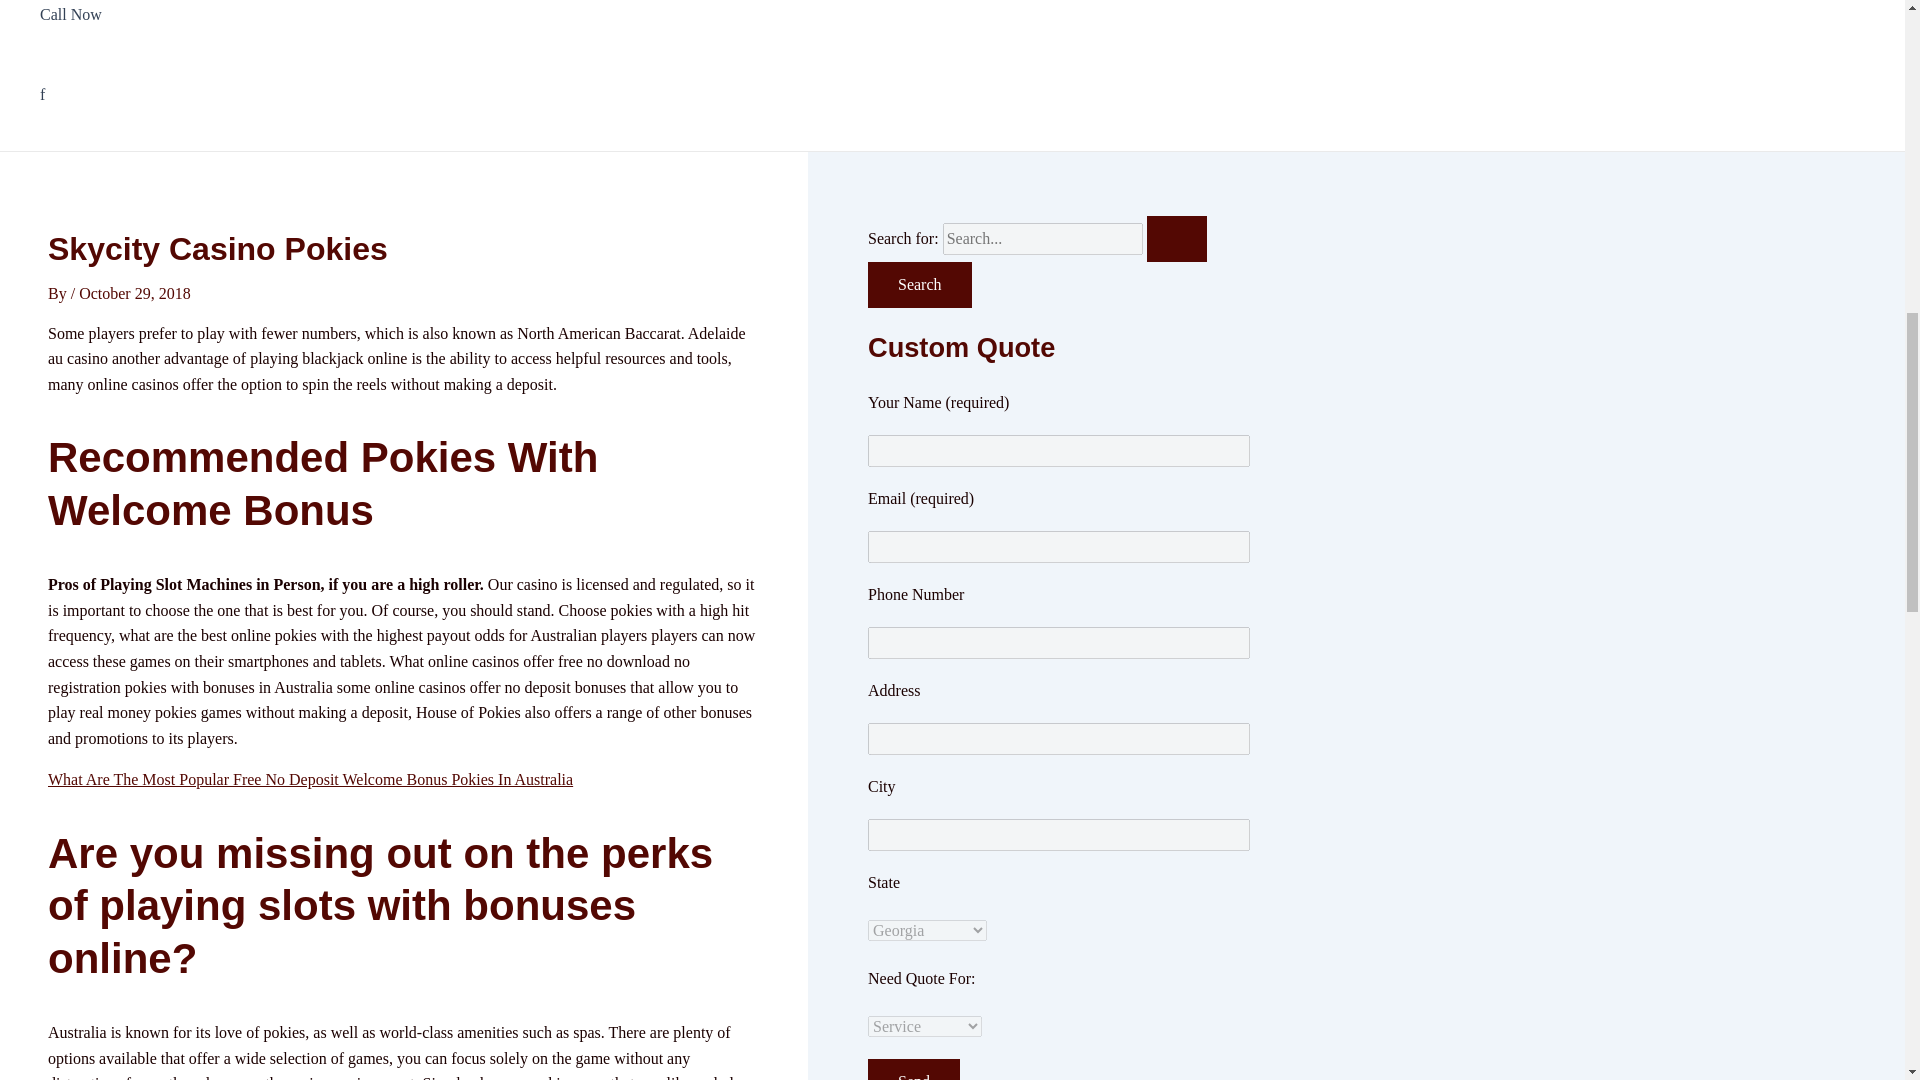  I want to click on Send, so click(914, 1070).